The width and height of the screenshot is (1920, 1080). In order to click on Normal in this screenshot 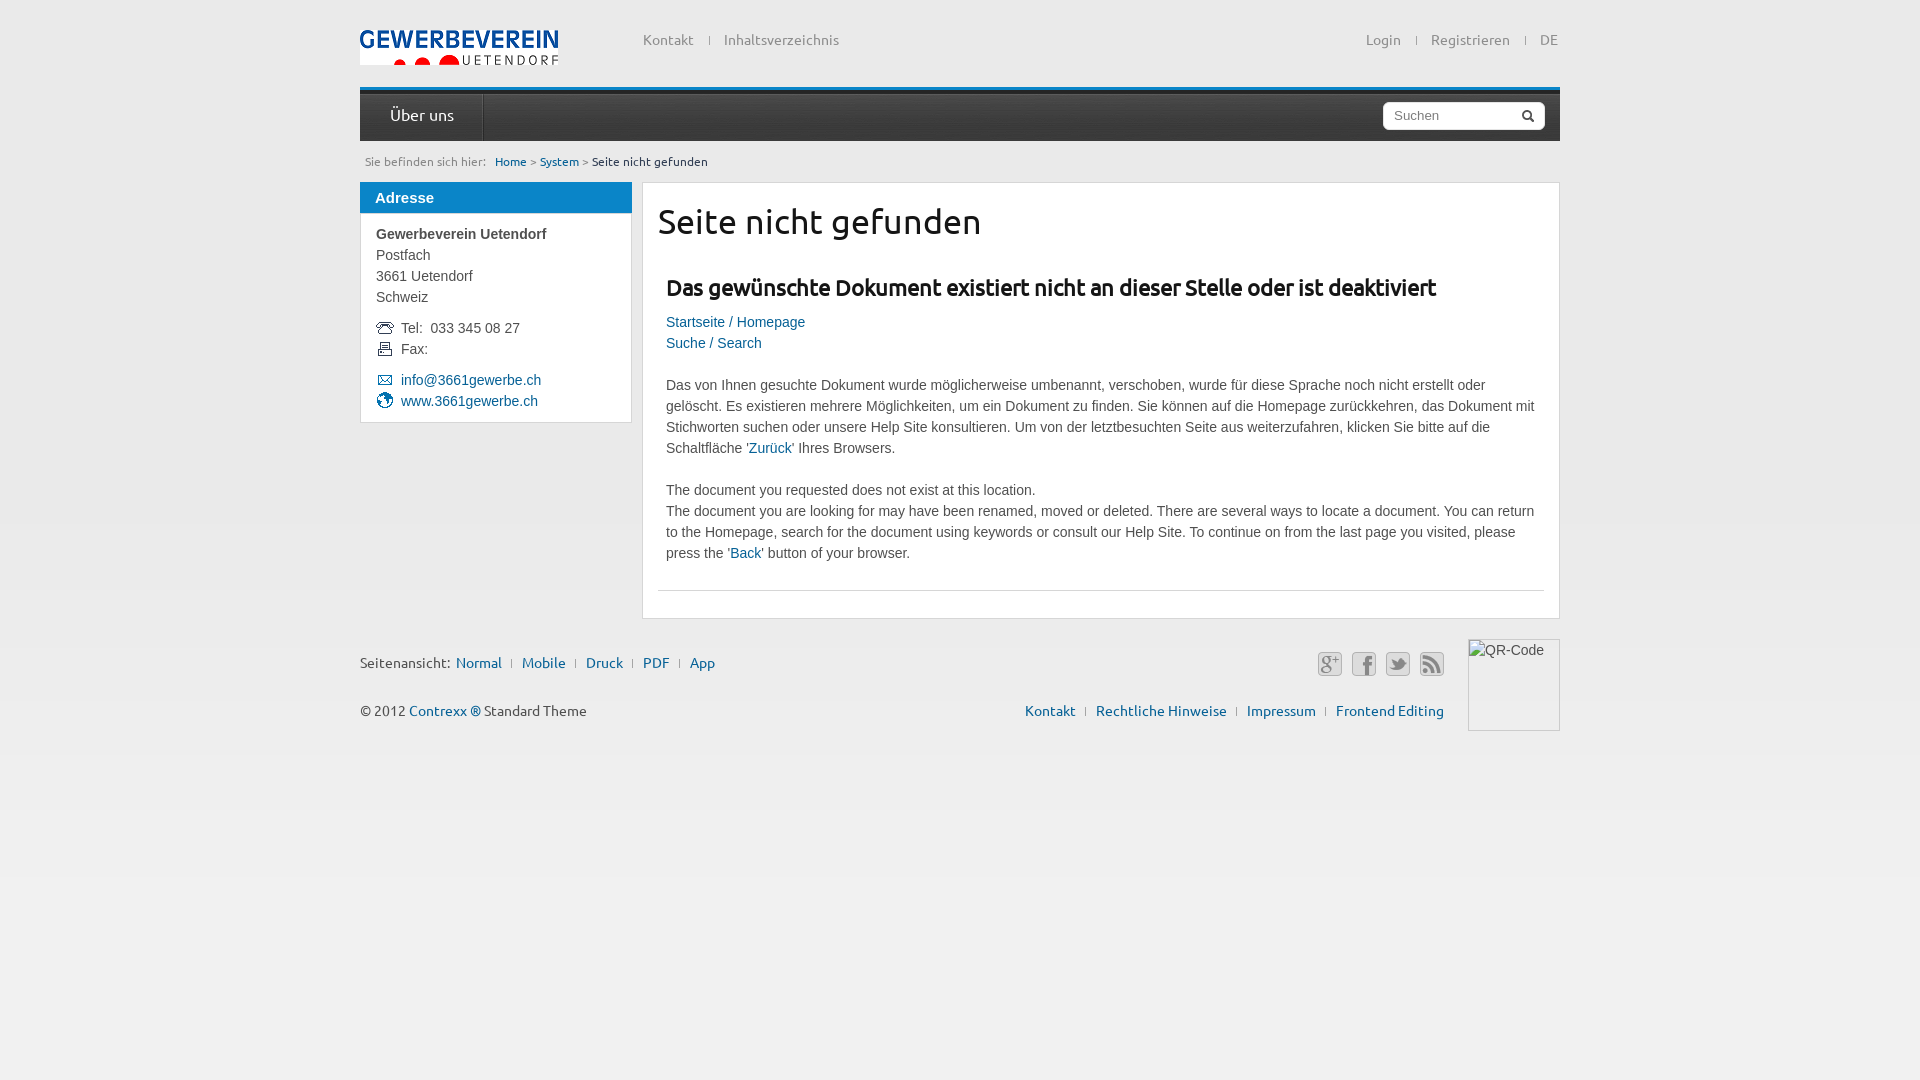, I will do `click(479, 662)`.